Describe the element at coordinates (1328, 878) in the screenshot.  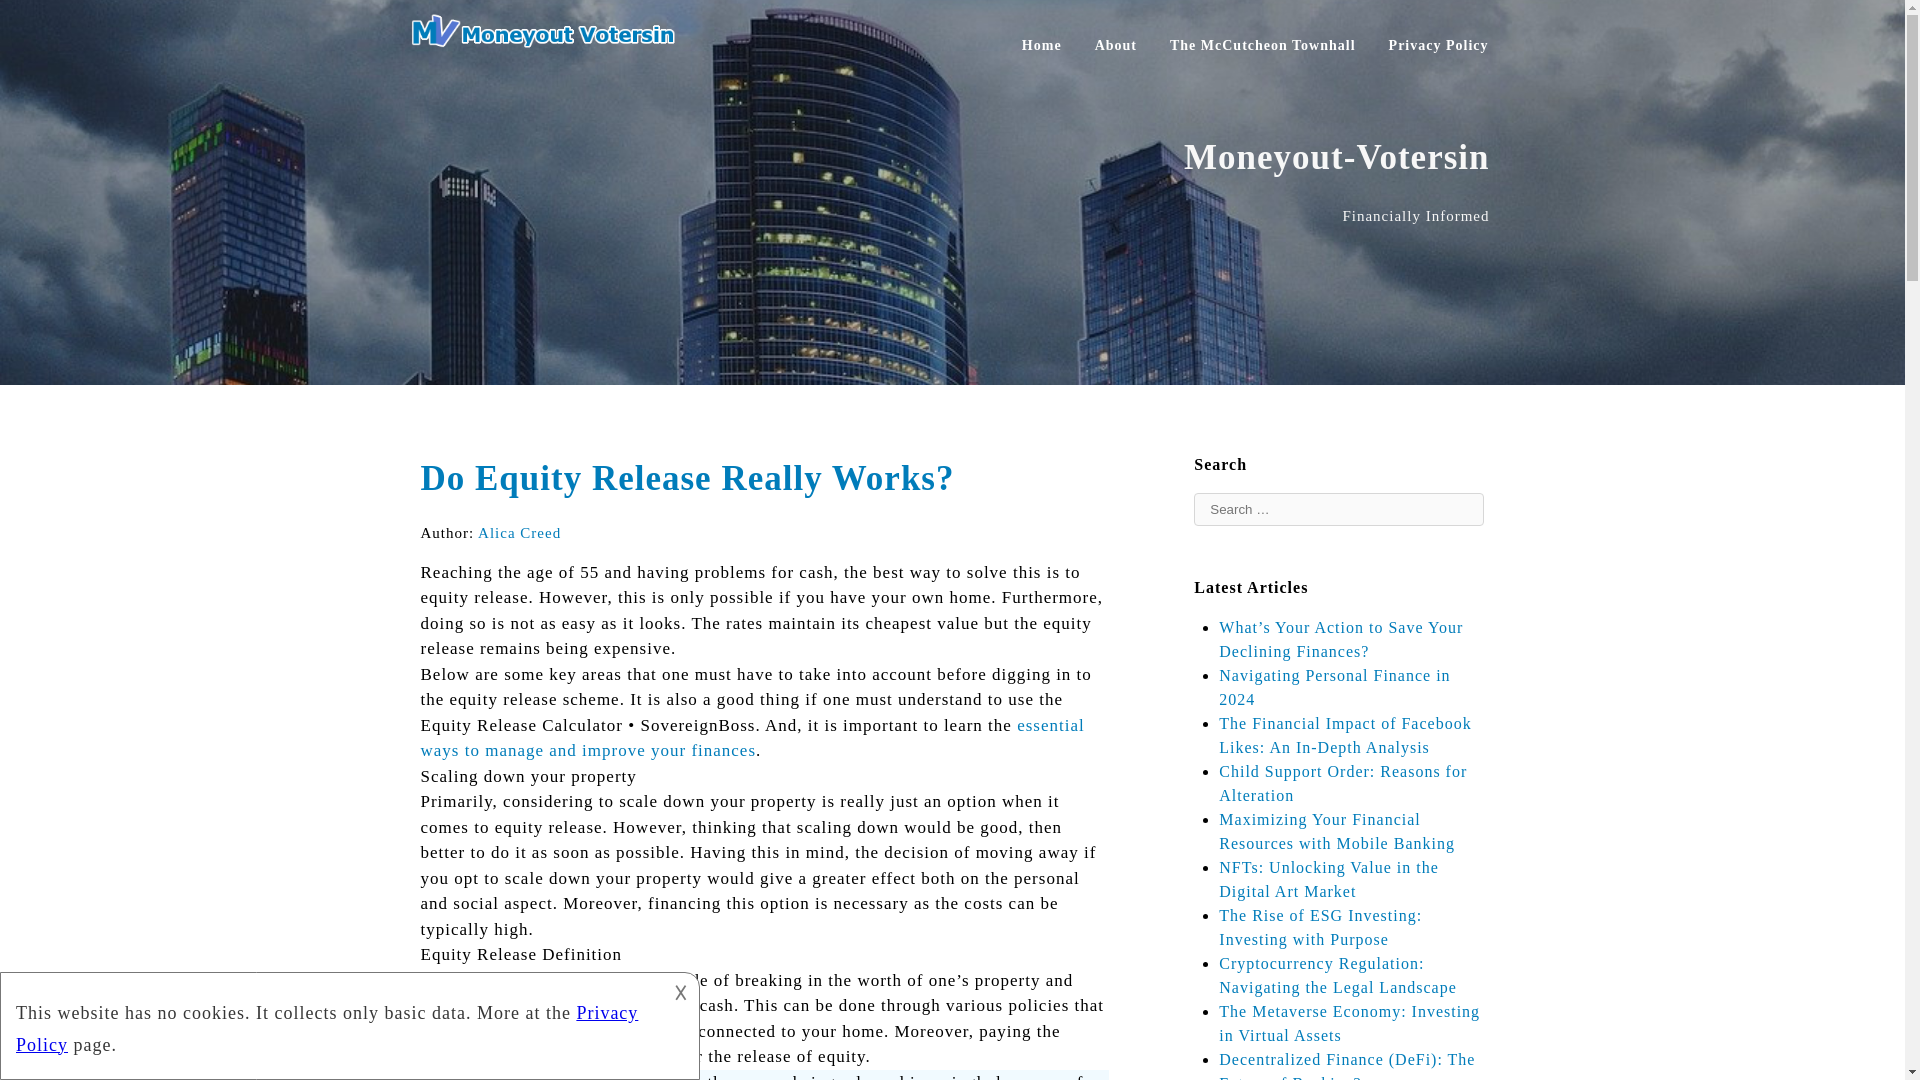
I see `NFTs: Unlocking Value in the Digital Art Market` at that location.